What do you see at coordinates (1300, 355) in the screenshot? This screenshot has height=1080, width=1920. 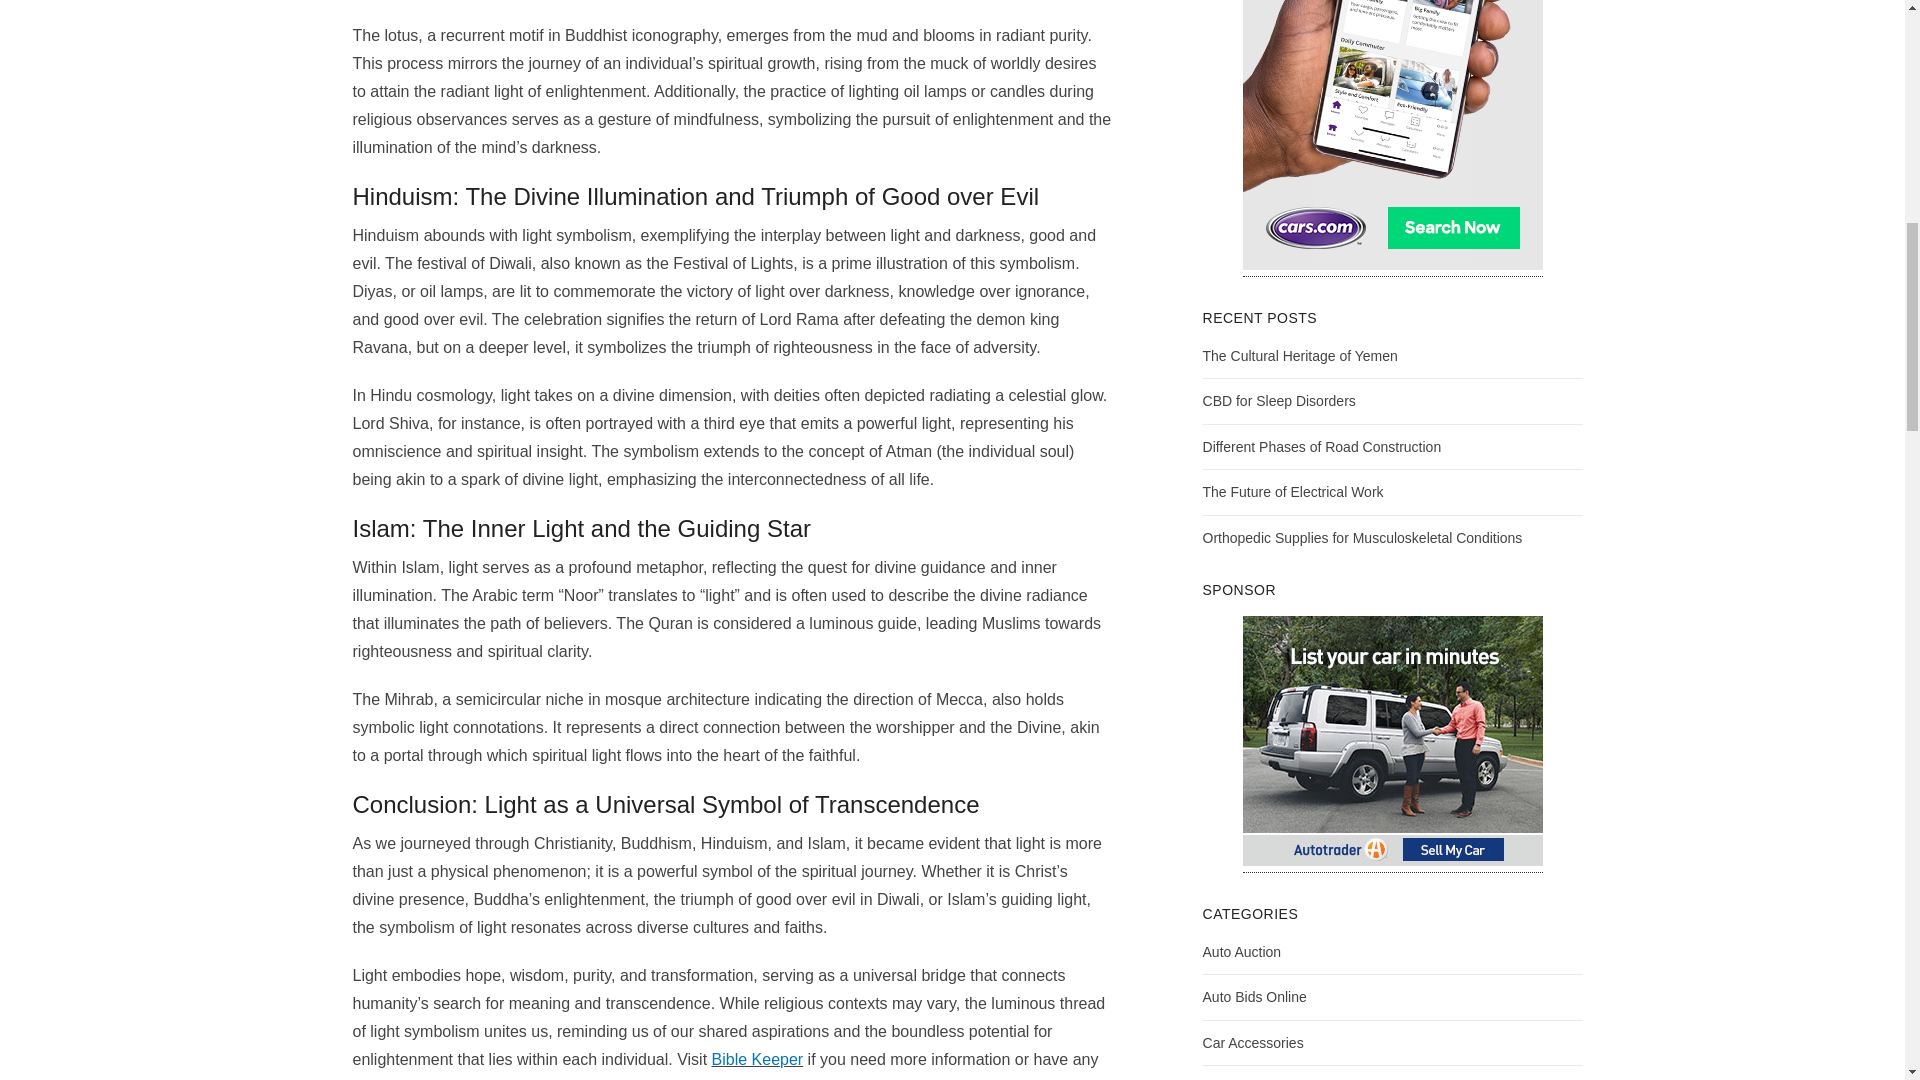 I see `The Cultural Heritage of Yemen` at bounding box center [1300, 355].